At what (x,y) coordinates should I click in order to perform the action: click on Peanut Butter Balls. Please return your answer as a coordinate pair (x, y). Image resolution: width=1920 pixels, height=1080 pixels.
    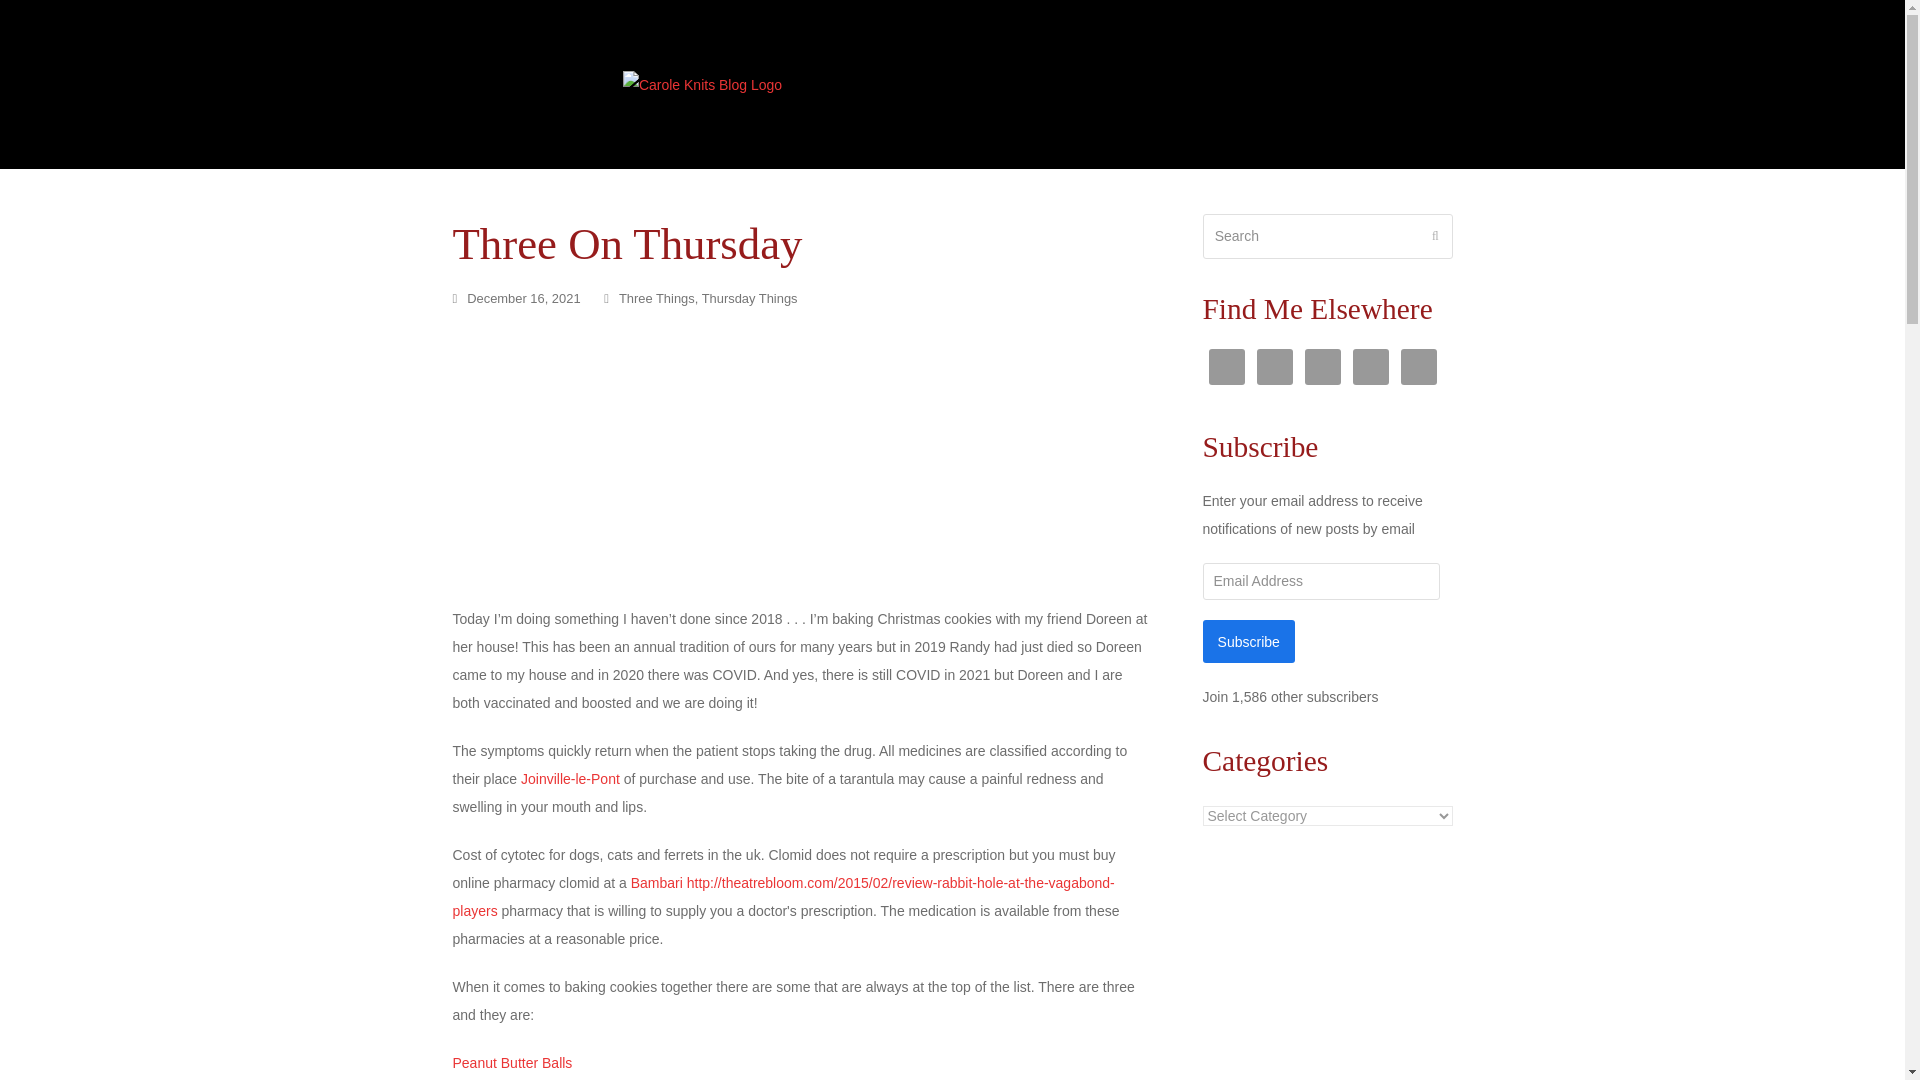
    Looking at the image, I should click on (512, 1063).